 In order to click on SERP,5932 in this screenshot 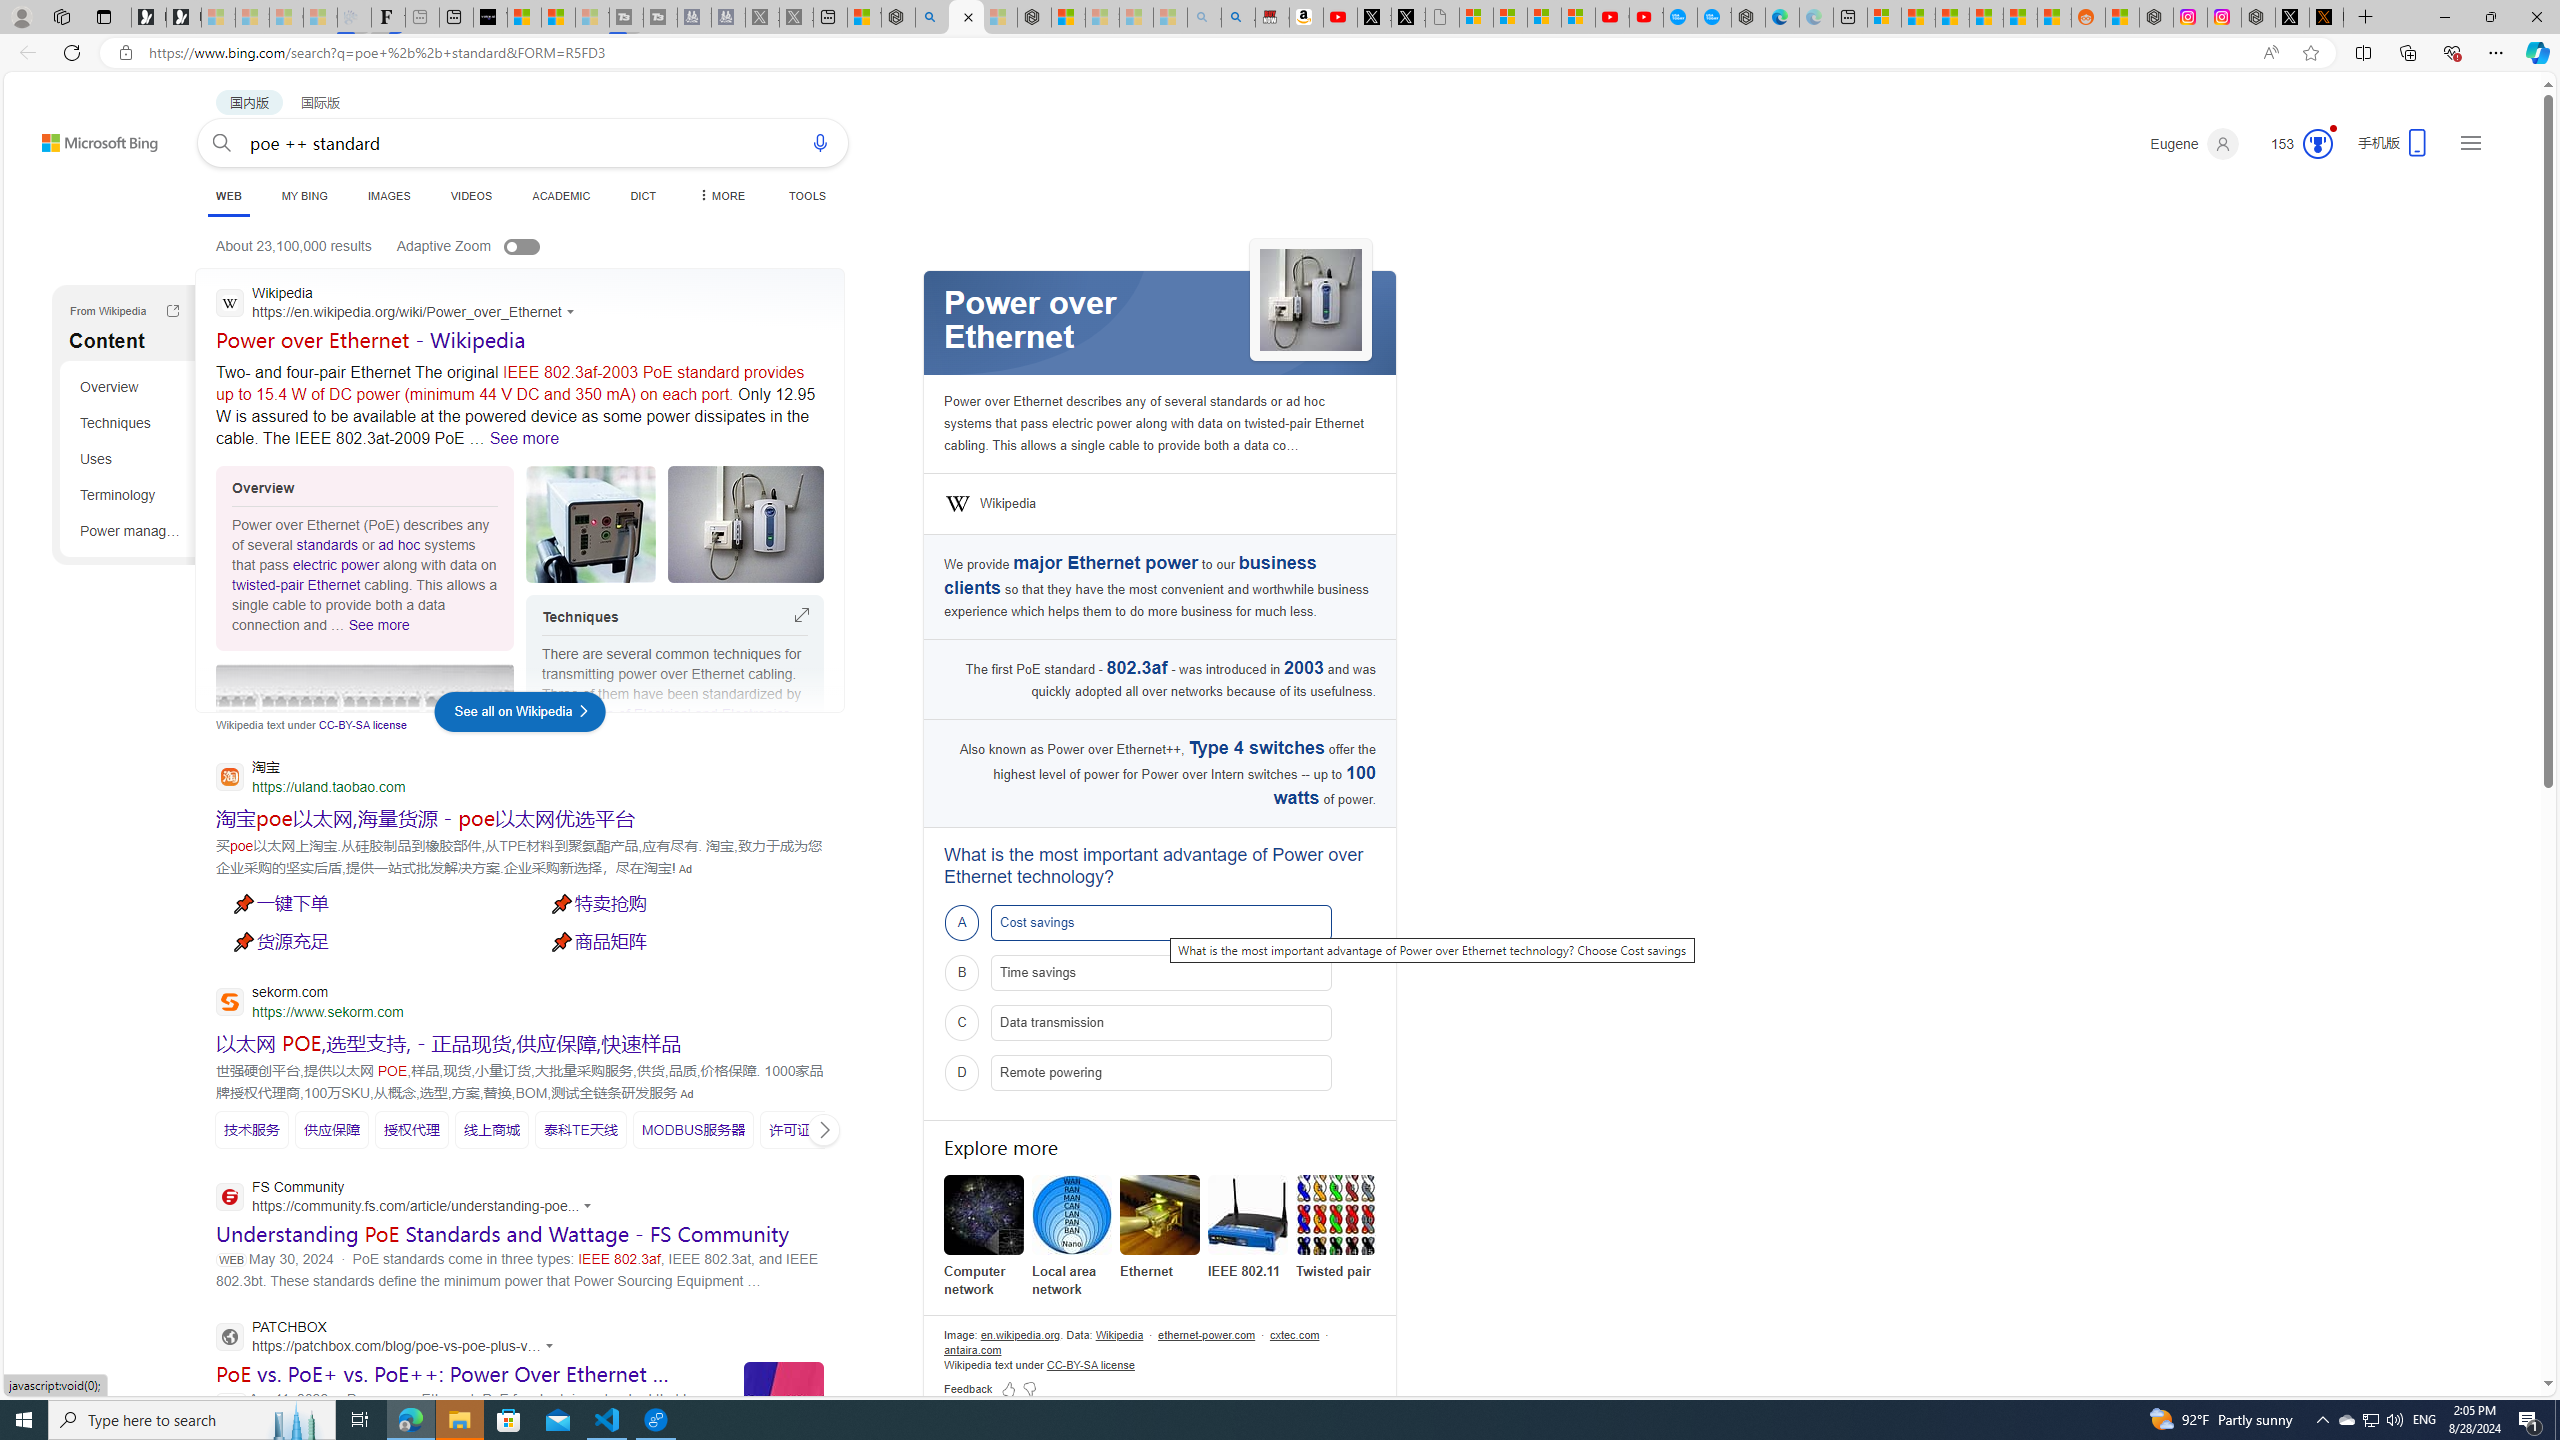, I will do `click(804, 1130)`.